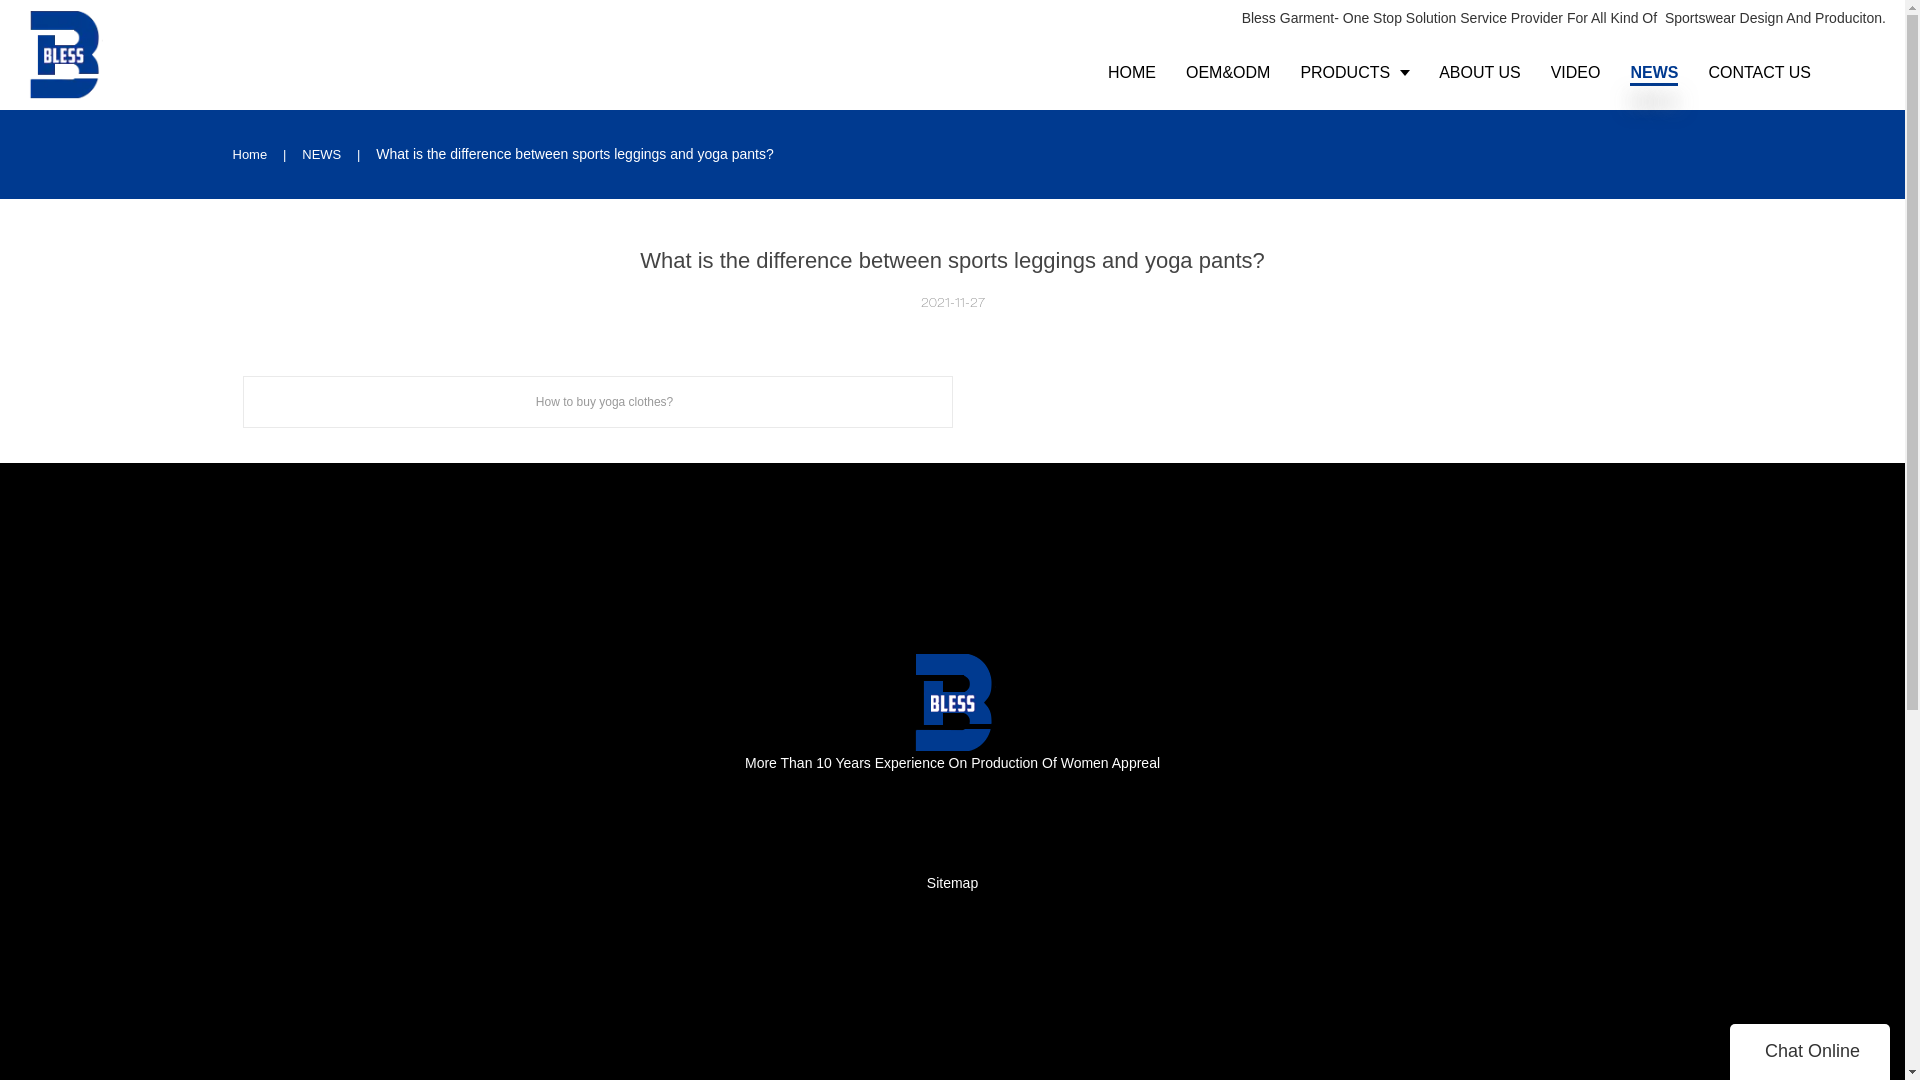 The width and height of the screenshot is (1920, 1080). Describe the element at coordinates (704, 417) in the screenshot. I see `Yoga & Sports Sets` at that location.